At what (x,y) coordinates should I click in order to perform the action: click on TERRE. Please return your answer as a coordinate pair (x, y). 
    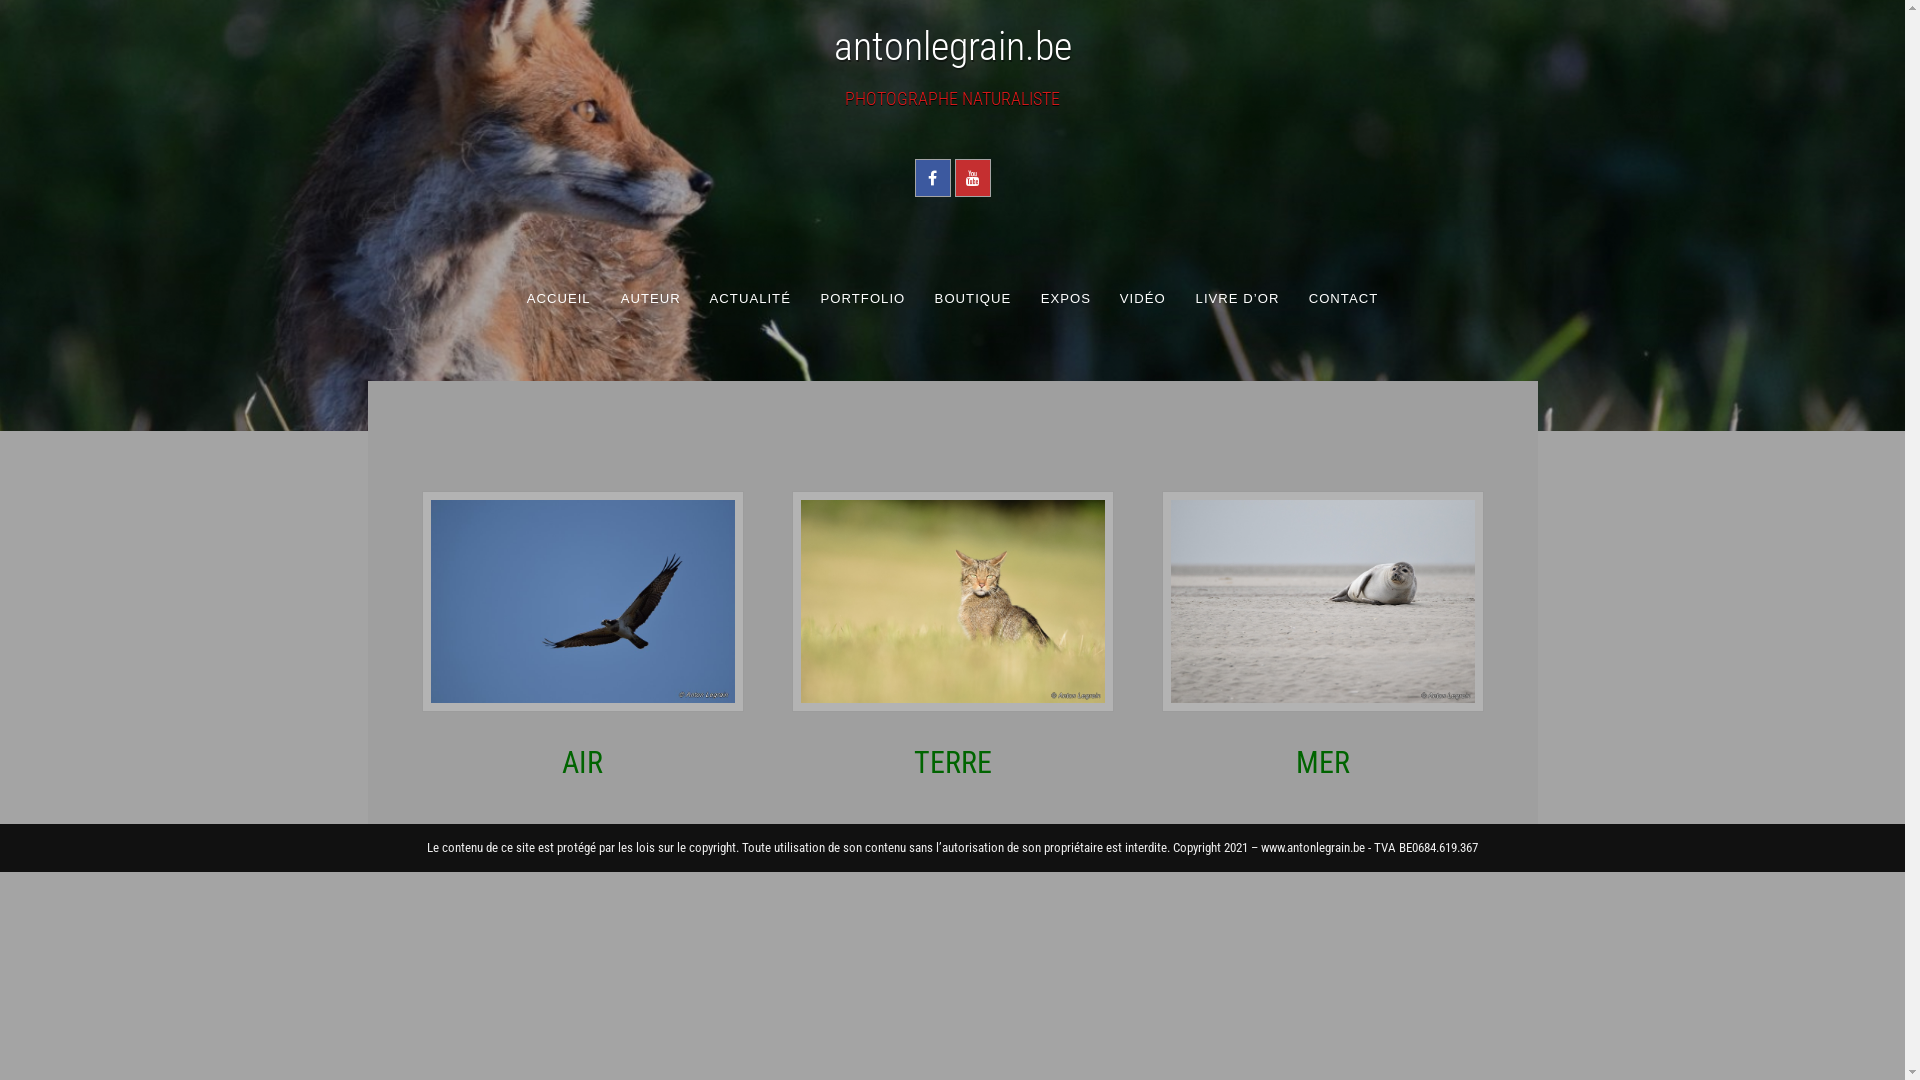
    Looking at the image, I should click on (953, 762).